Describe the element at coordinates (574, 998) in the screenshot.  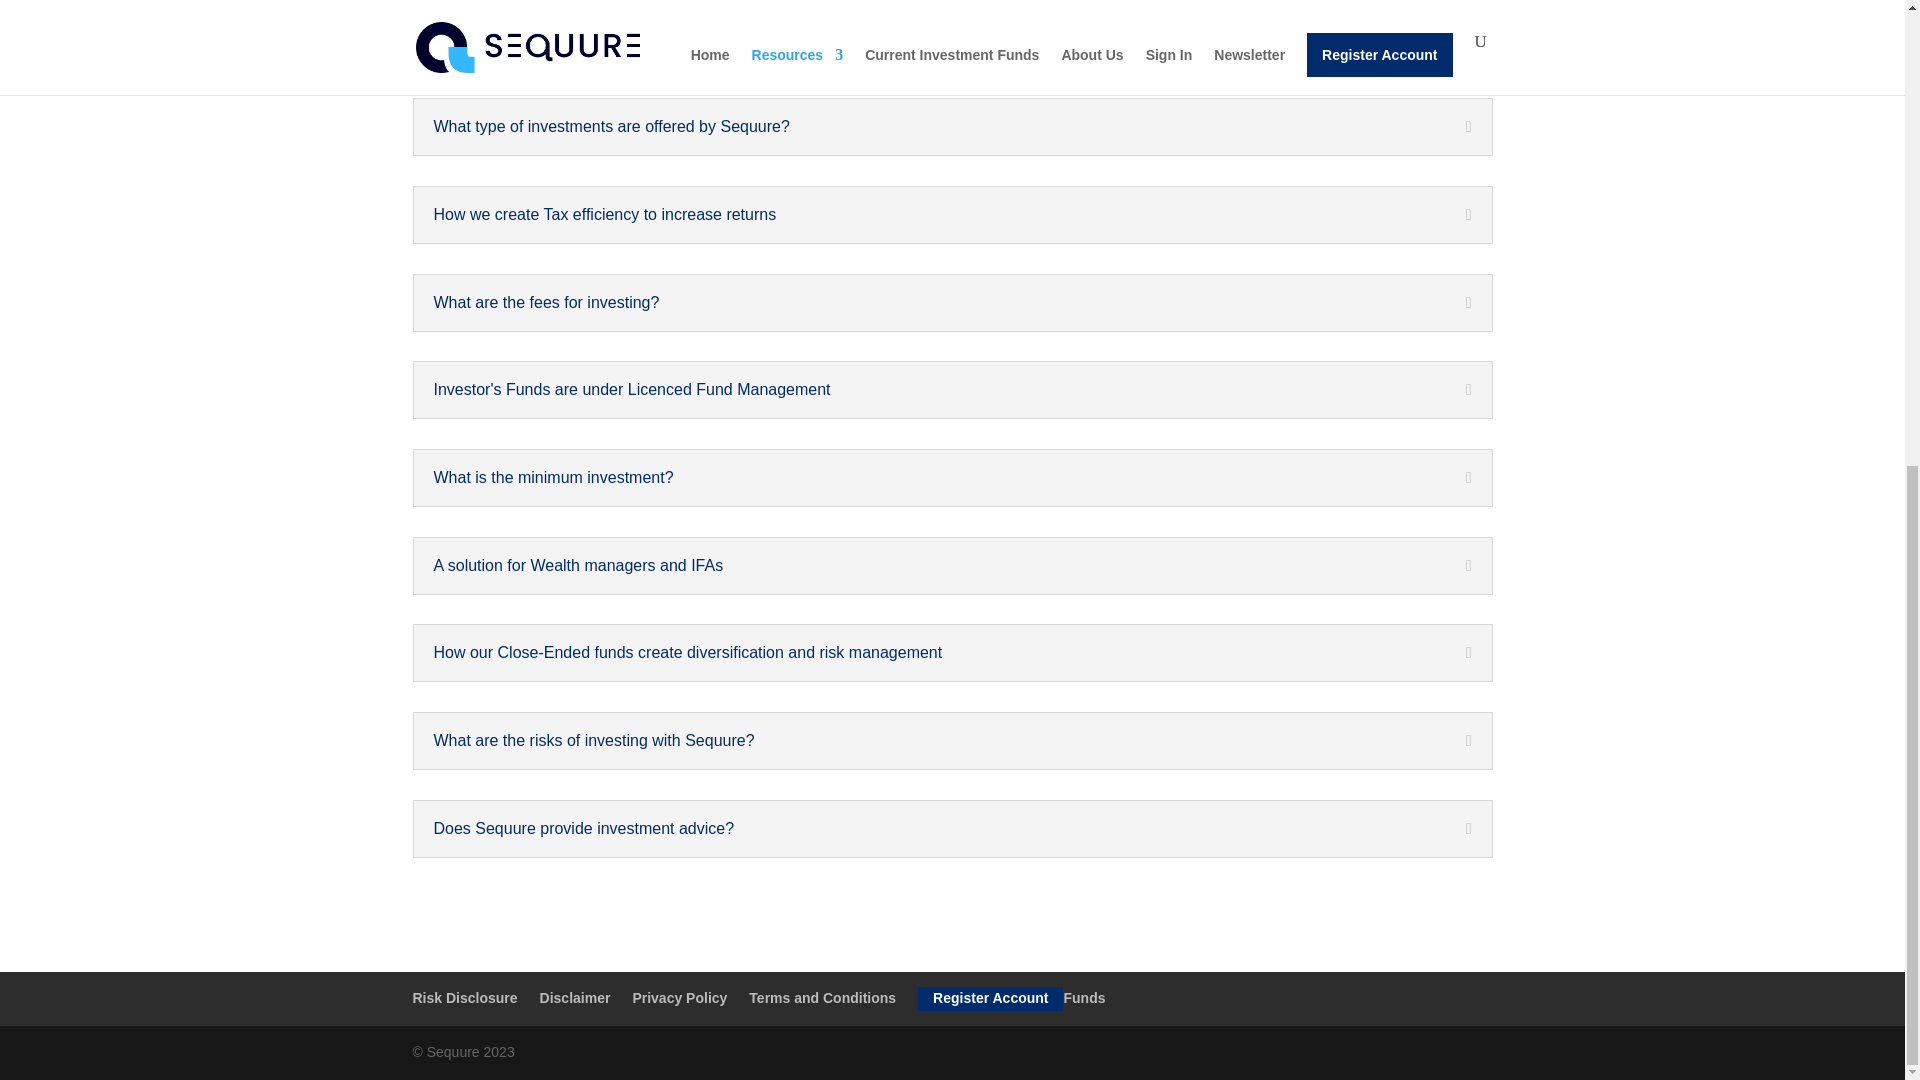
I see `Disclaimer` at that location.